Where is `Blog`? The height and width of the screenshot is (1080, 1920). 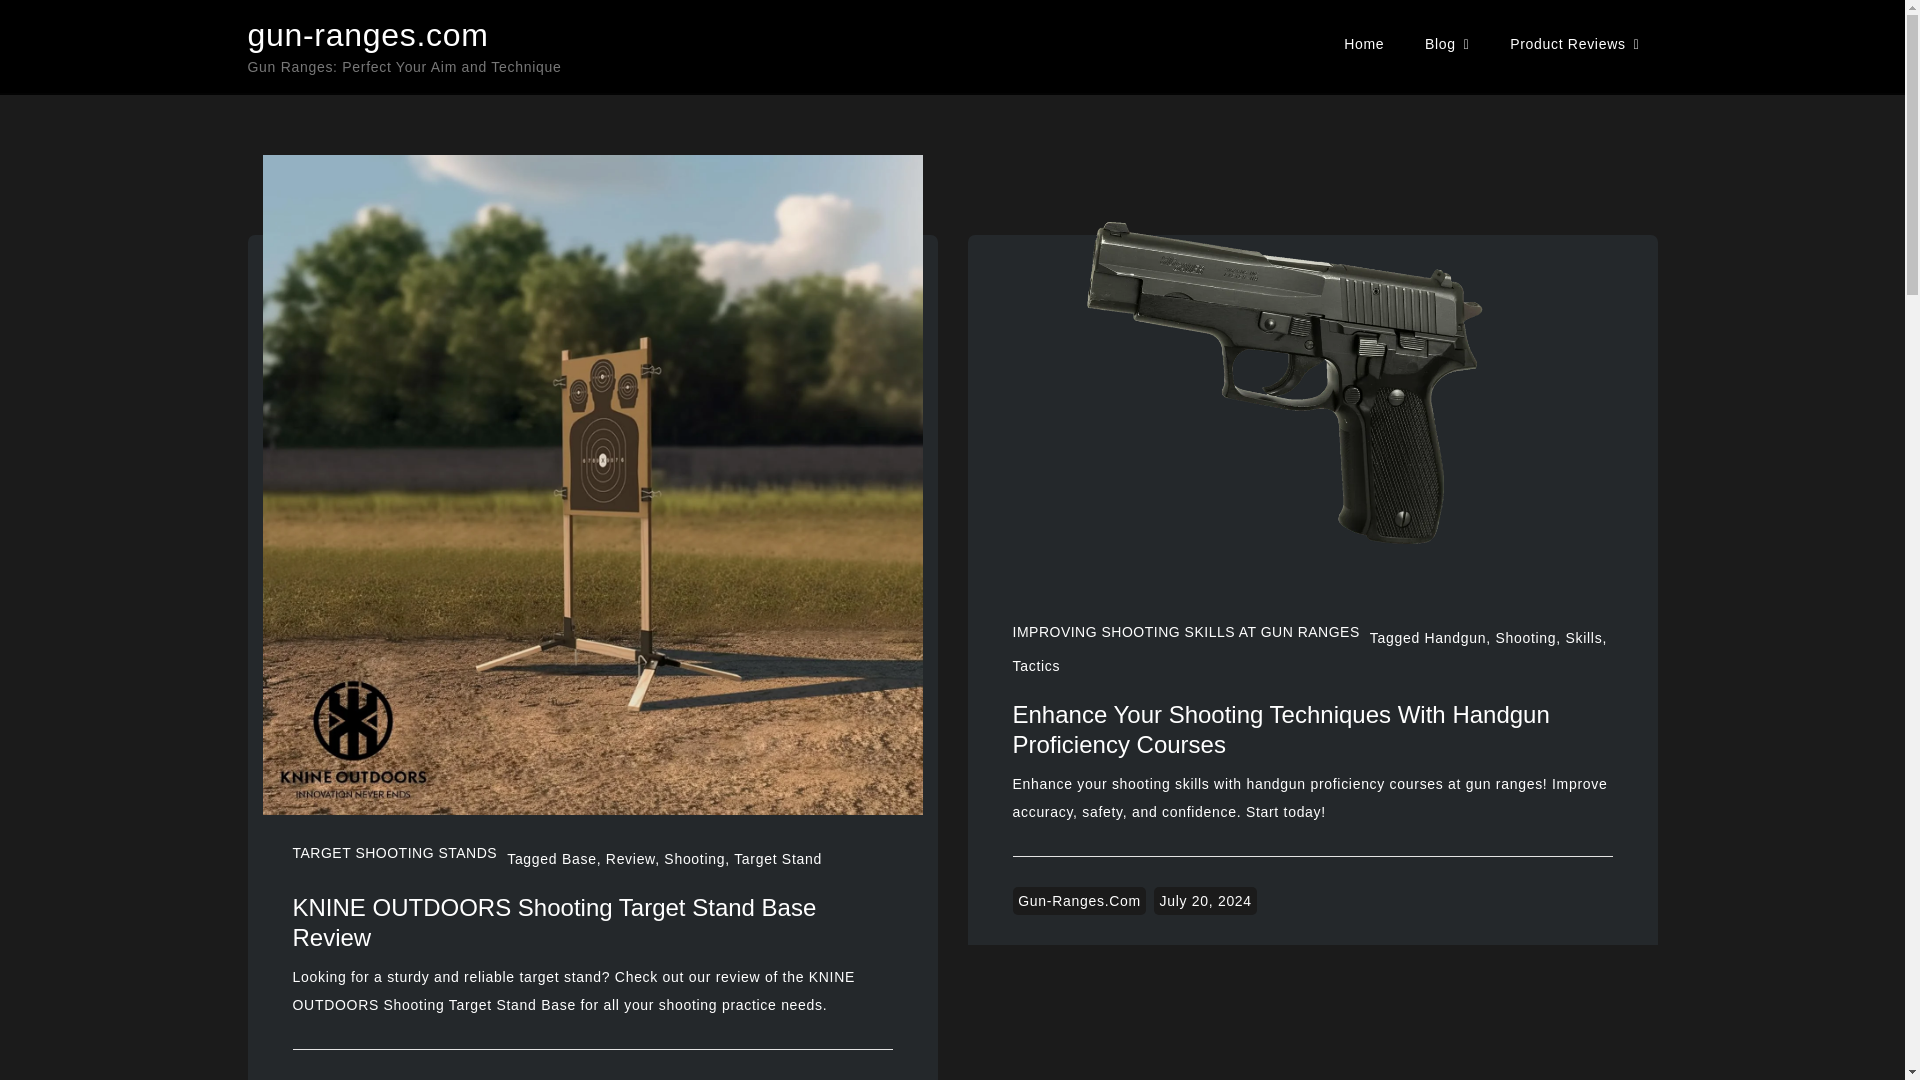
Blog is located at coordinates (1448, 44).